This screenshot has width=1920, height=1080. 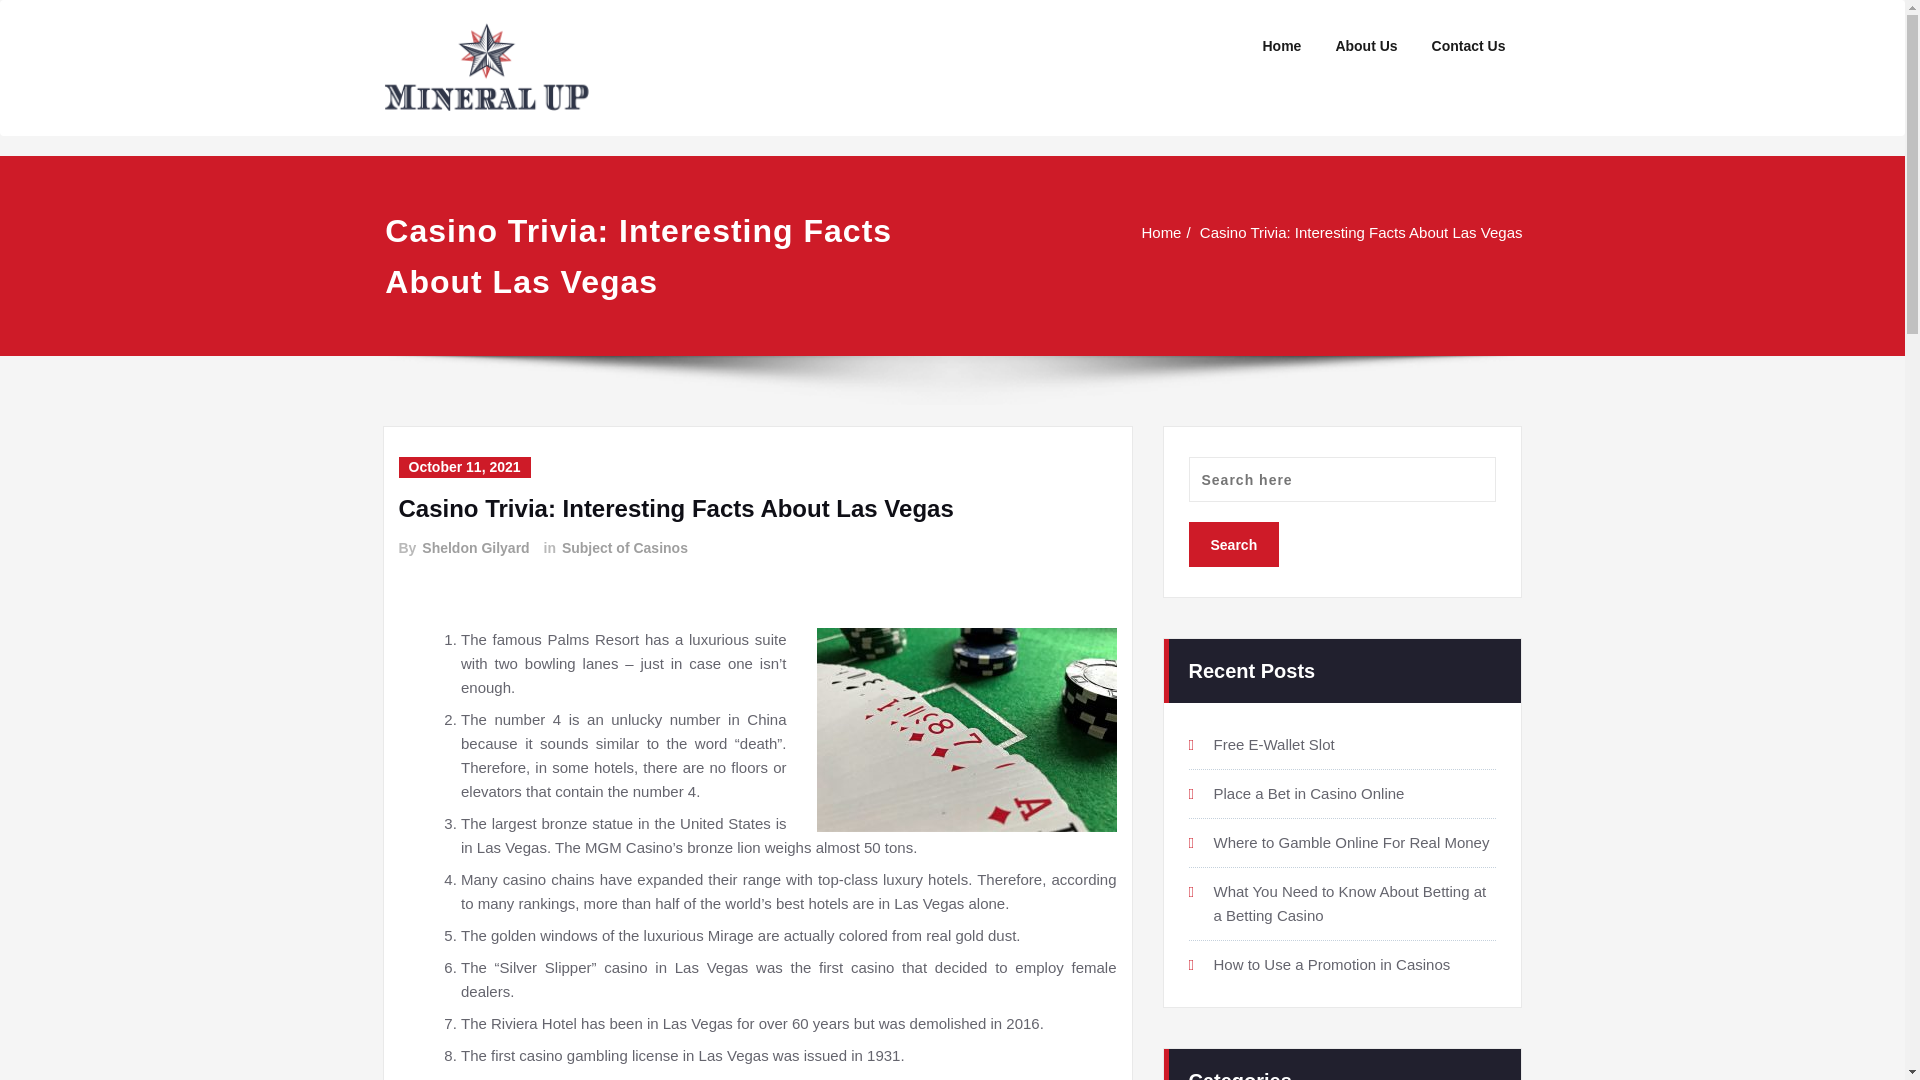 What do you see at coordinates (463, 467) in the screenshot?
I see `October 11, 2021` at bounding box center [463, 467].